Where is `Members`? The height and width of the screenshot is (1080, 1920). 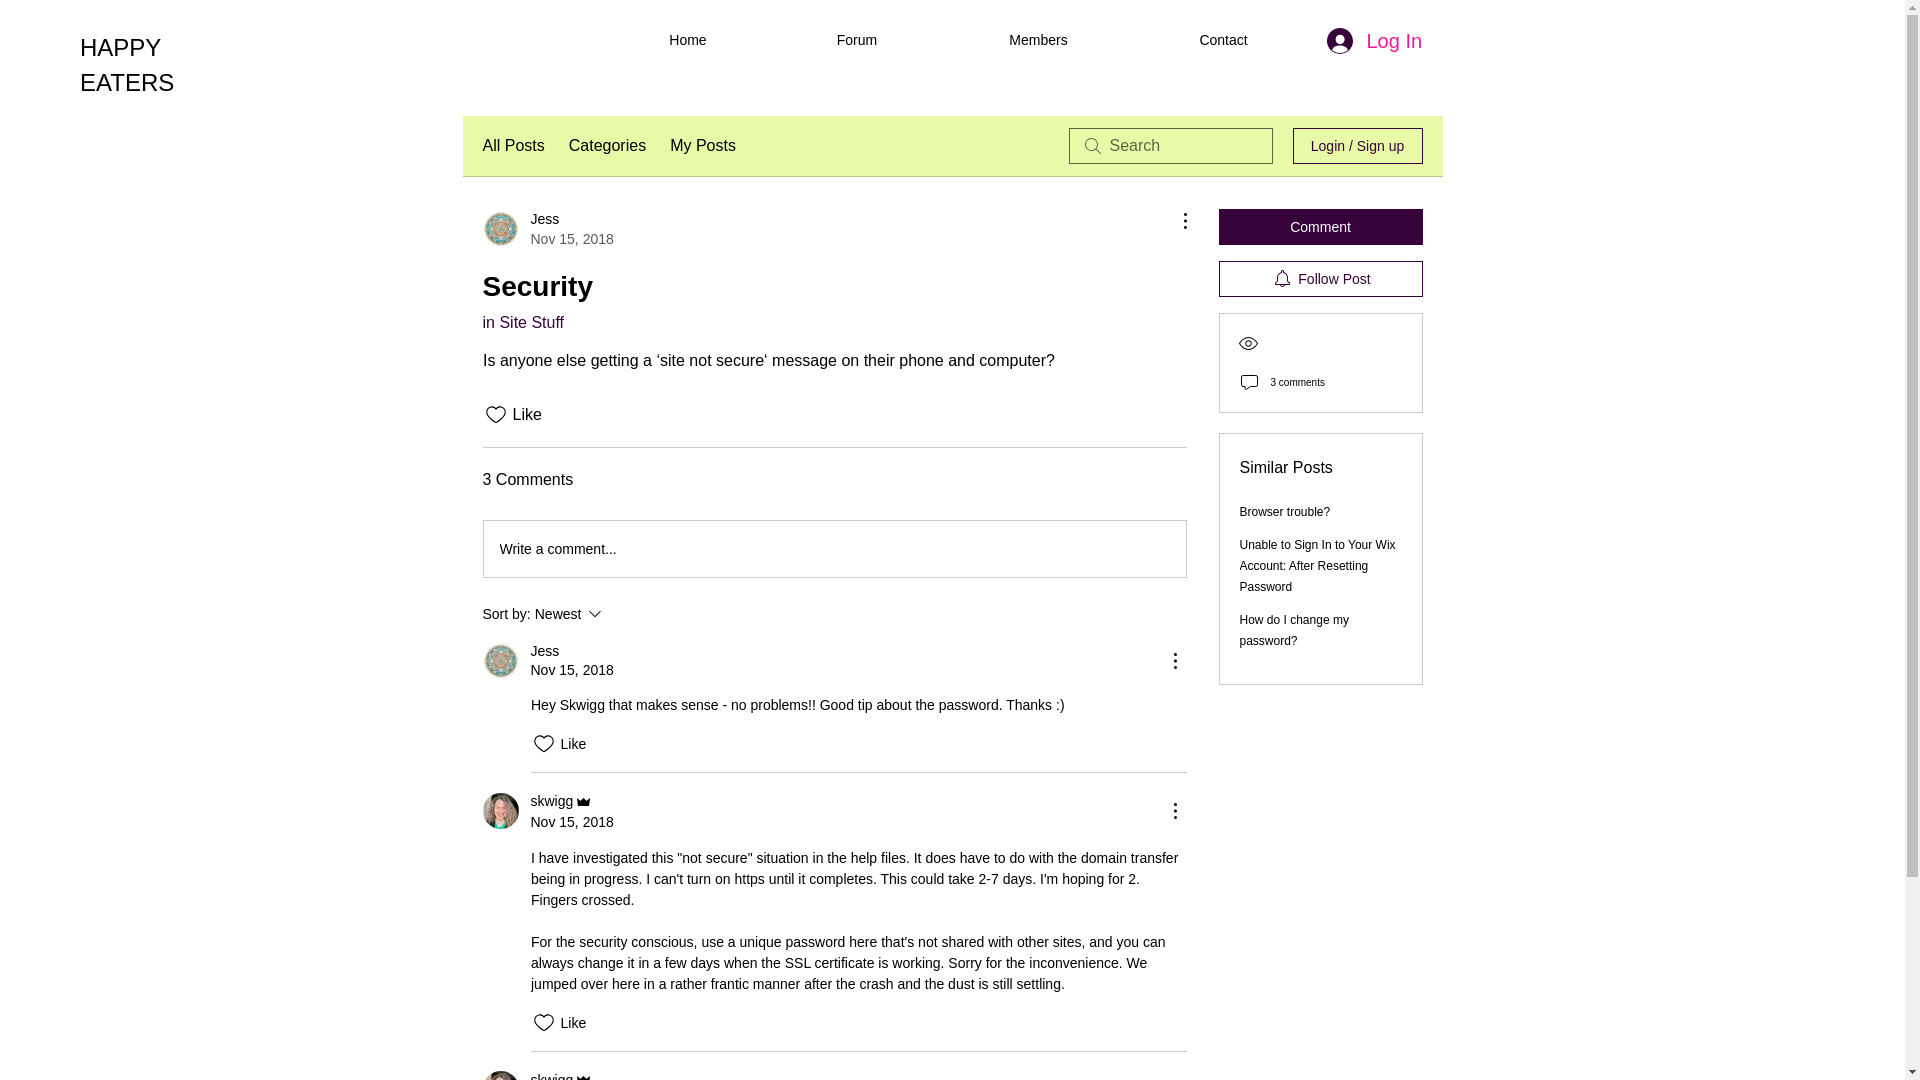
Members is located at coordinates (522, 322).